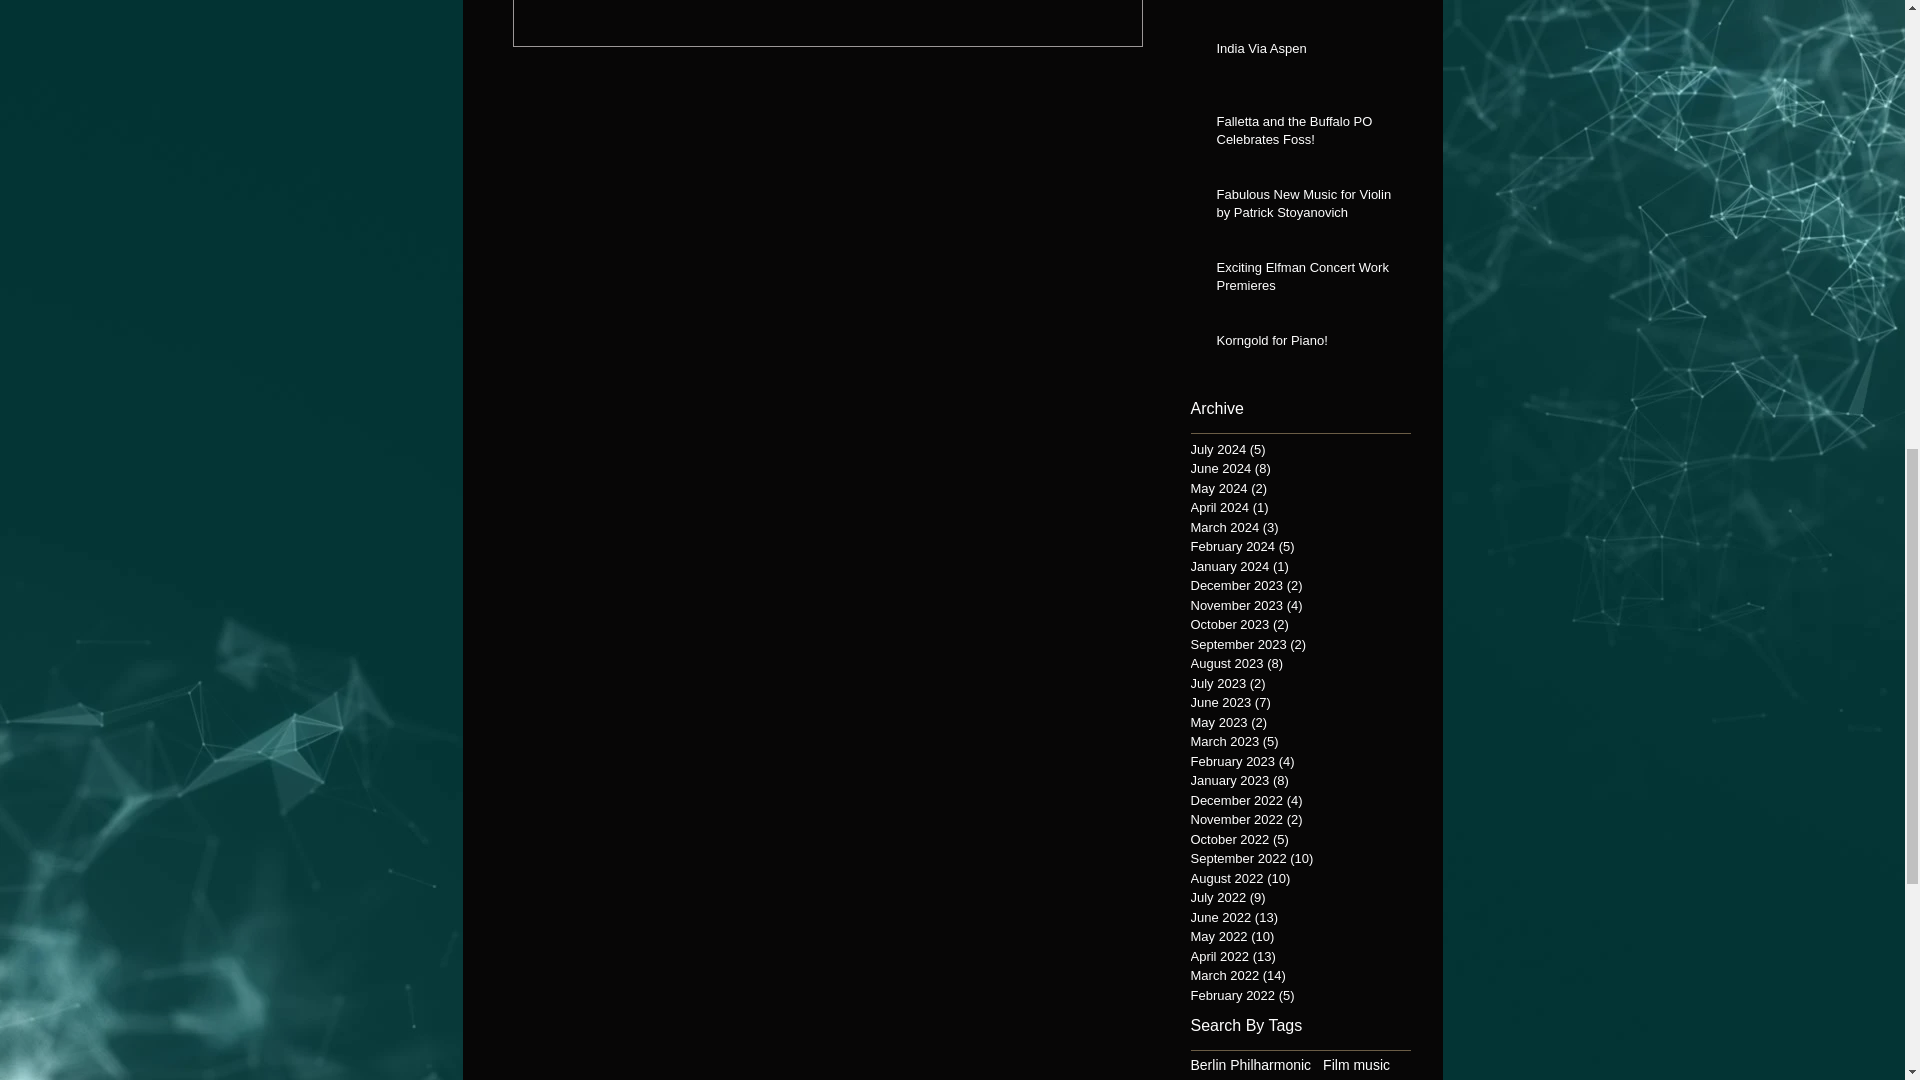 Image resolution: width=1920 pixels, height=1080 pixels. I want to click on Exciting Elfman Concert Work Premieres, so click(1306, 281).